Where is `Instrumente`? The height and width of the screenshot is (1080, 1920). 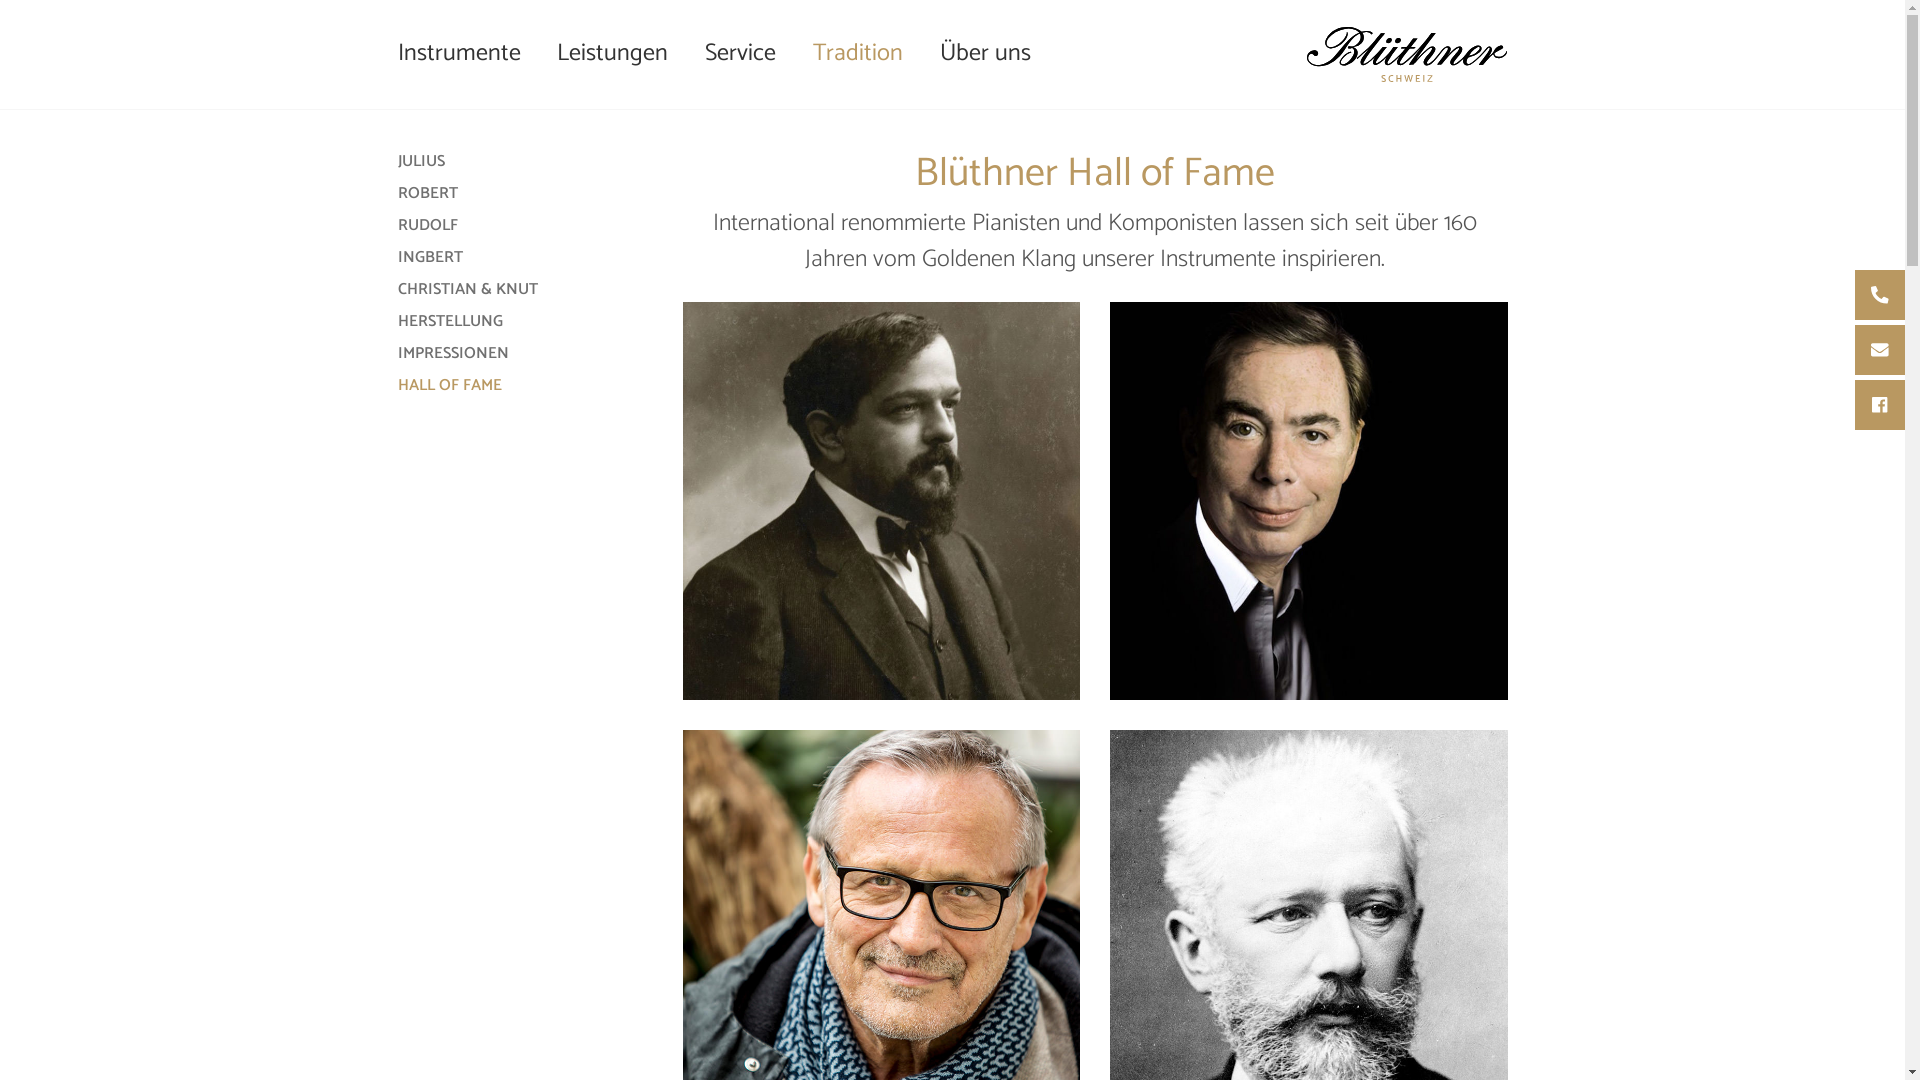
Instrumente is located at coordinates (468, 54).